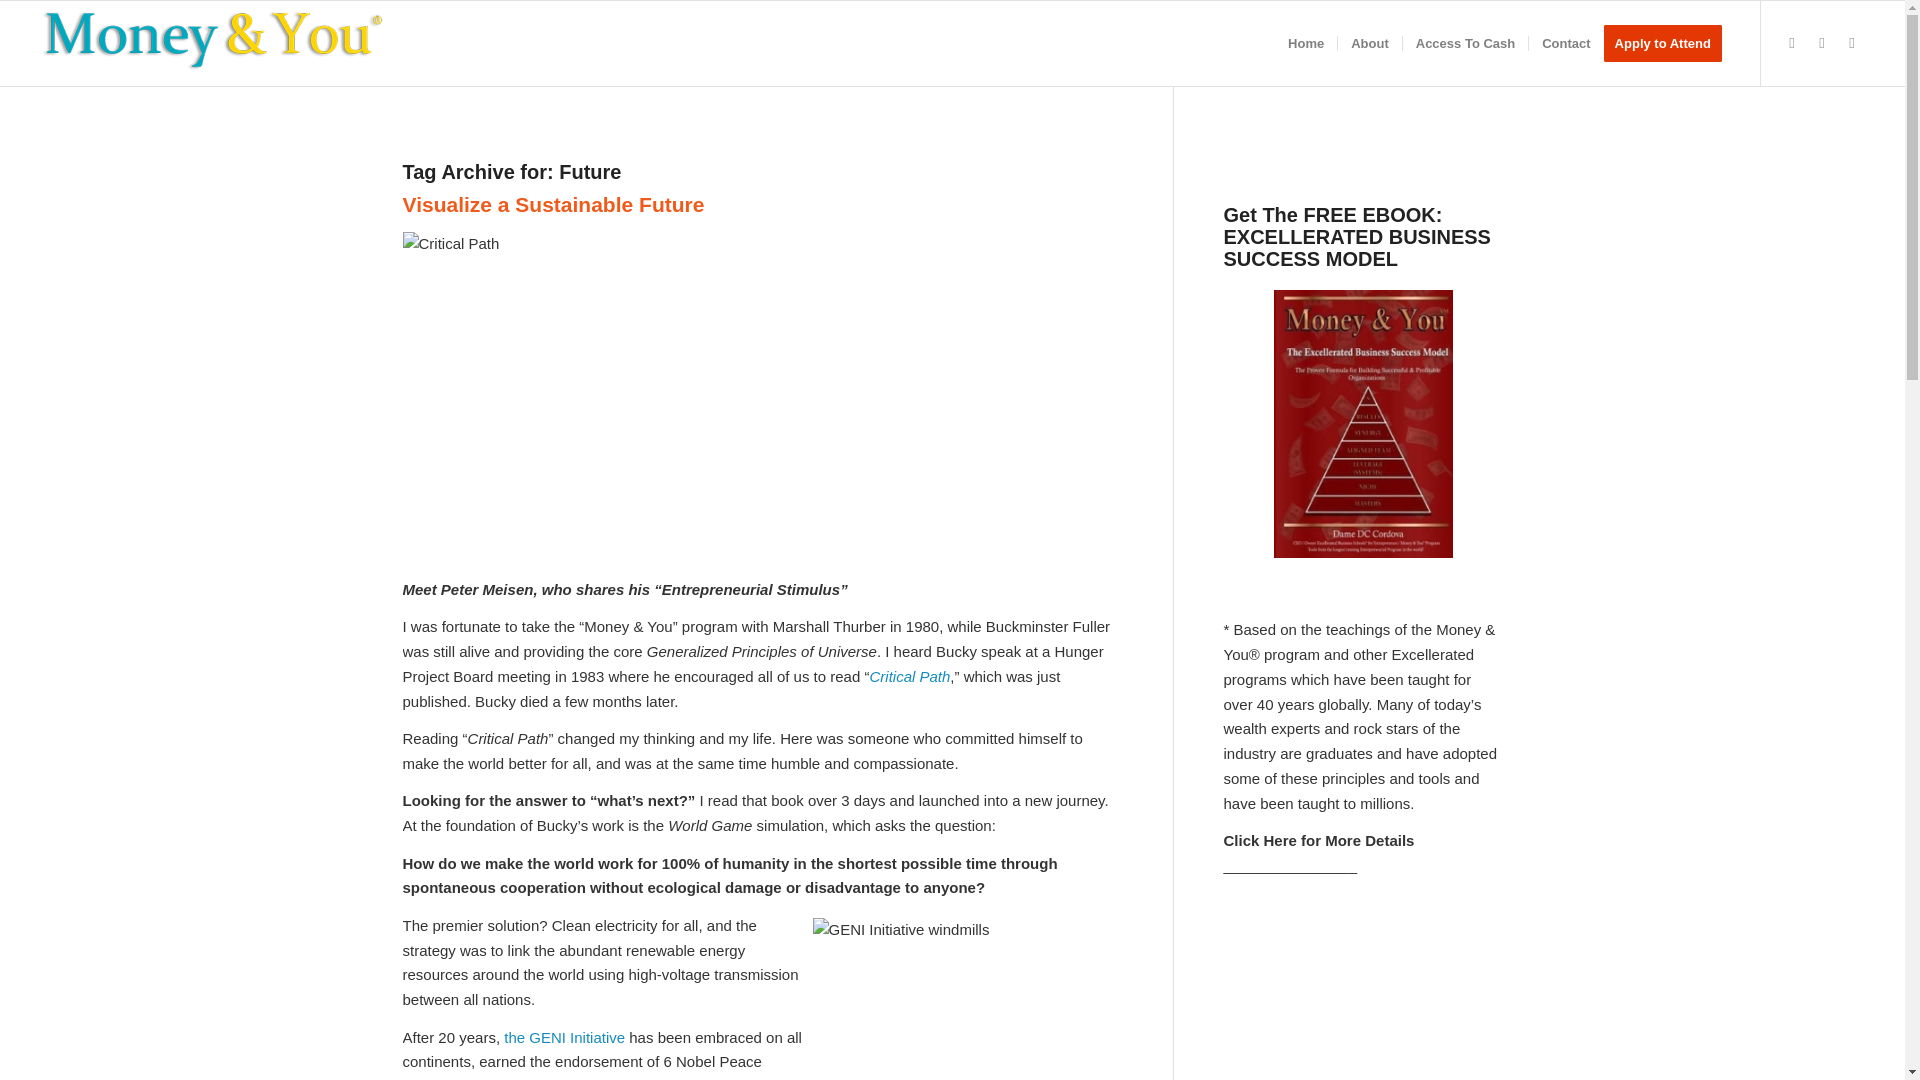 The image size is (1920, 1080). I want to click on Permanent Link: Visualize a Sustainable Future, so click(552, 204).